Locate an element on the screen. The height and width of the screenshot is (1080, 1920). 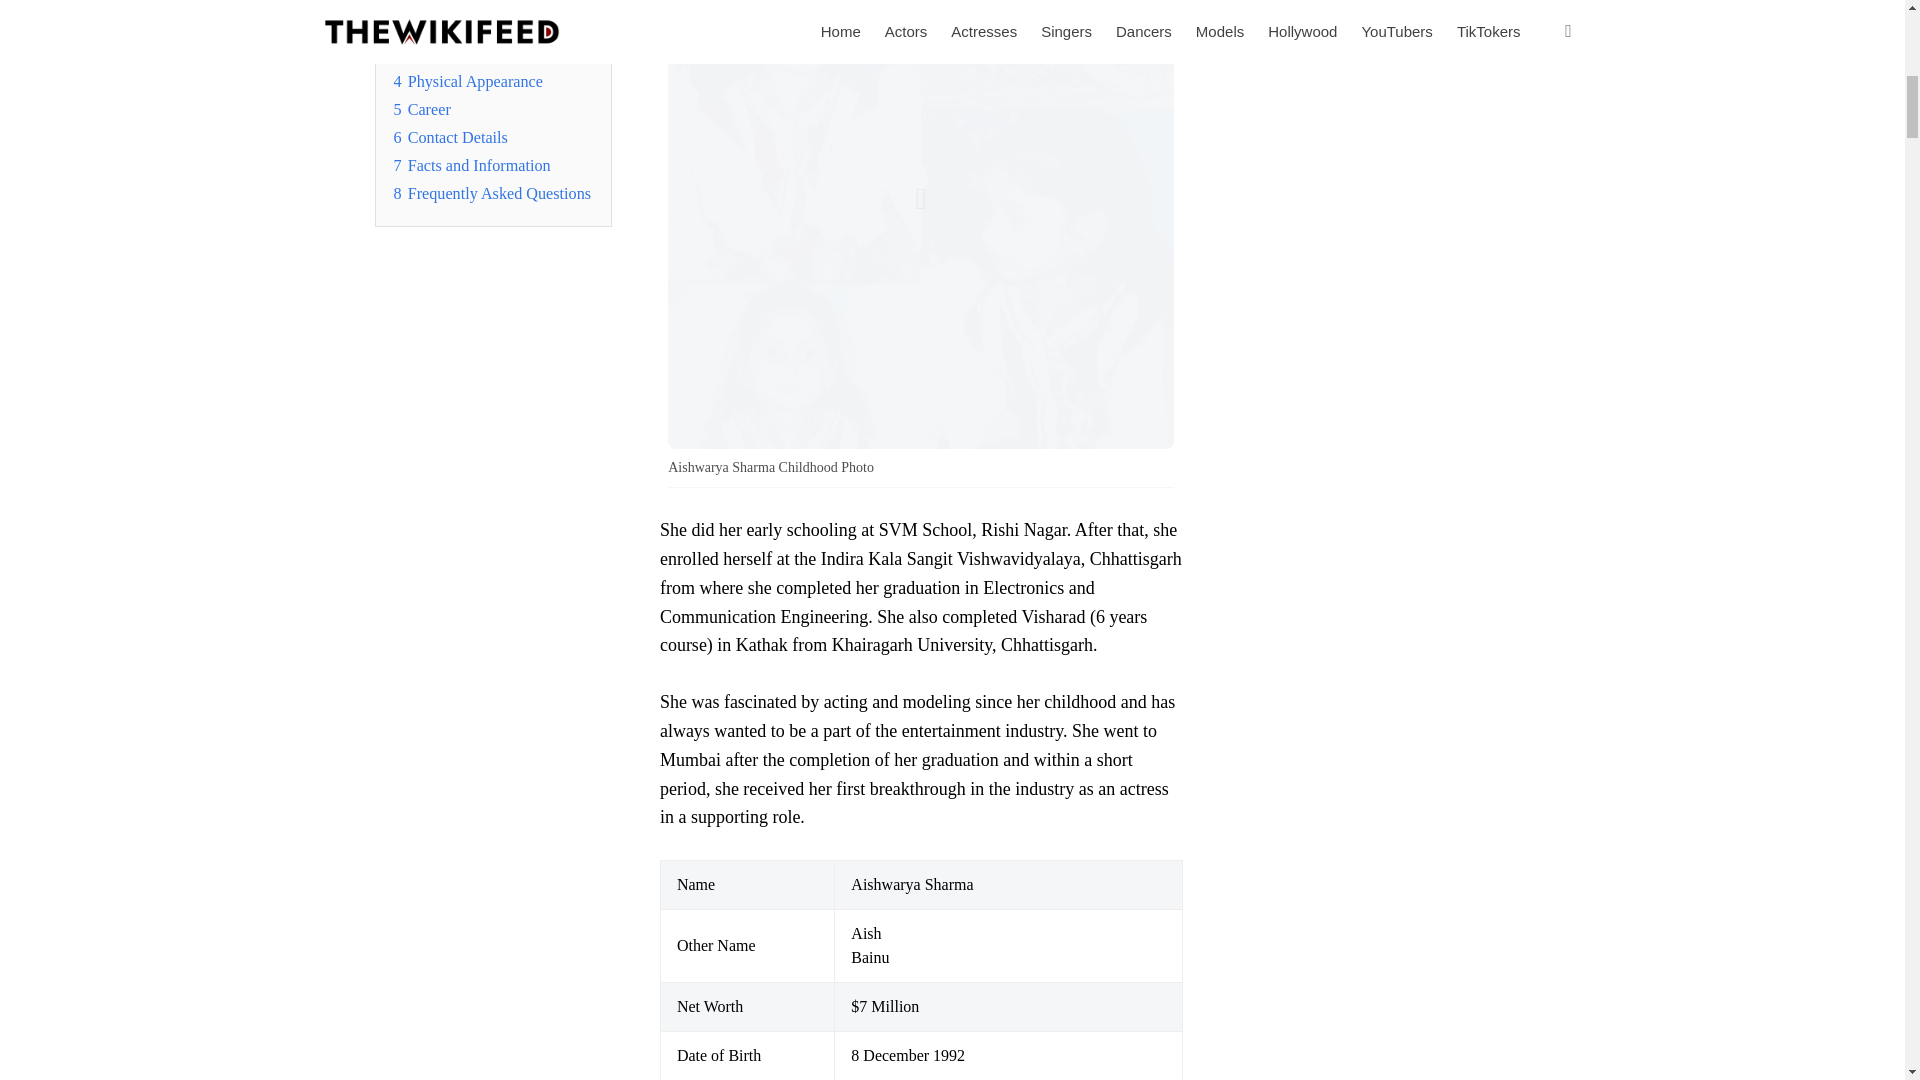
4 Physical Appearance is located at coordinates (468, 82).